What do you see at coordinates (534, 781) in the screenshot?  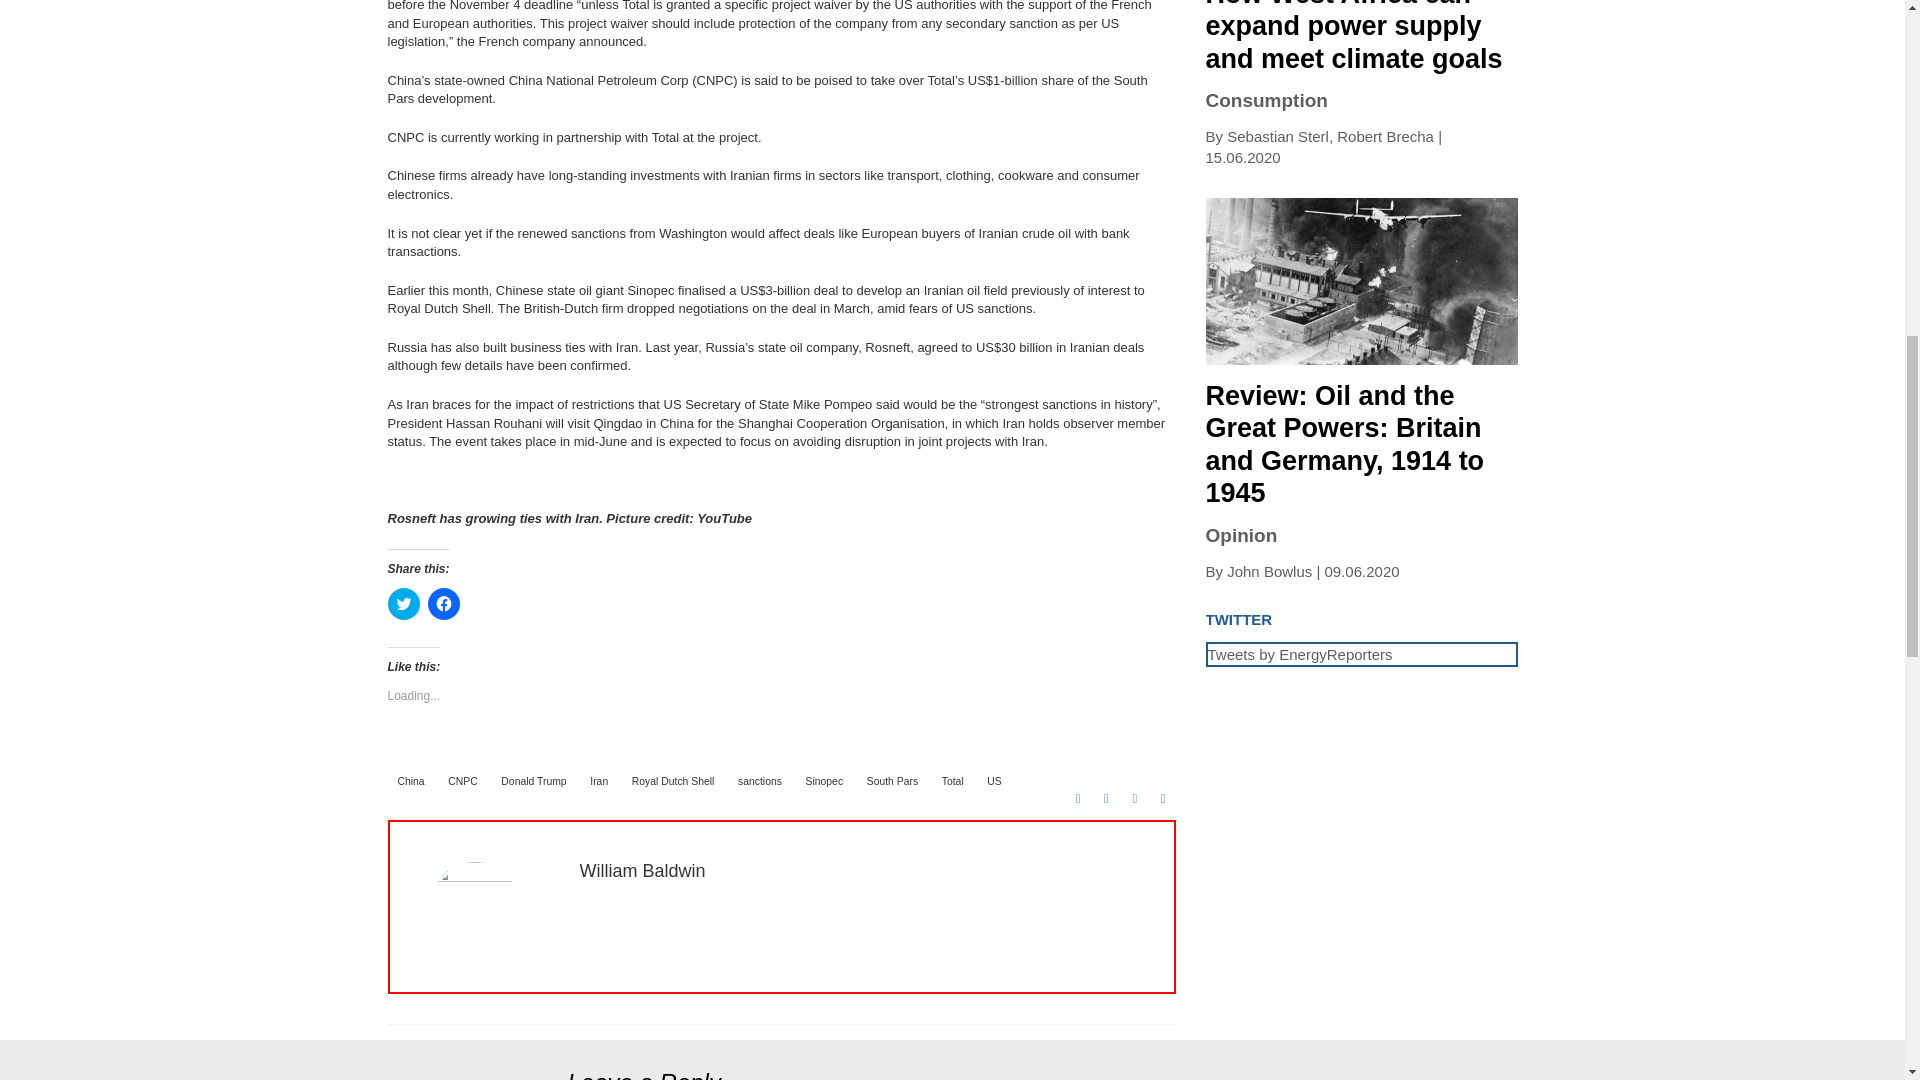 I see `Donald Trump` at bounding box center [534, 781].